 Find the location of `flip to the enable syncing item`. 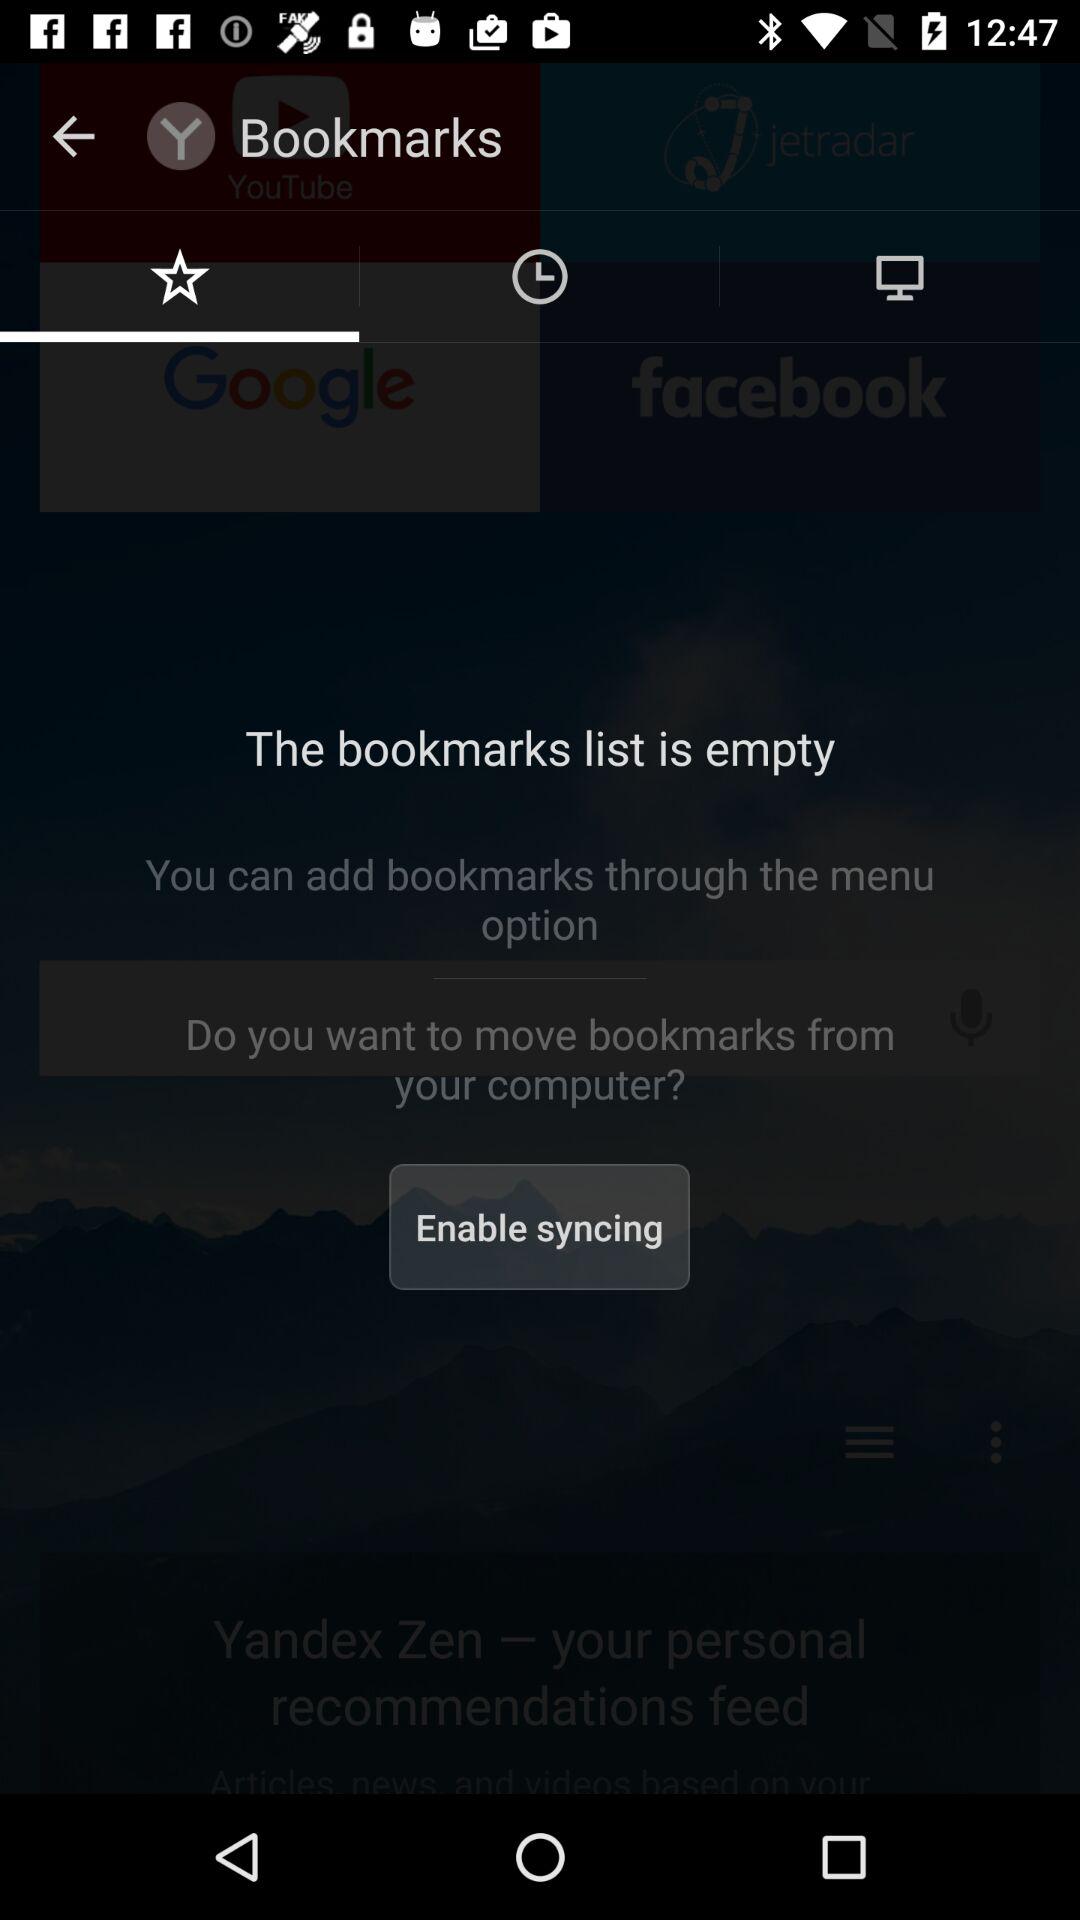

flip to the enable syncing item is located at coordinates (540, 1226).